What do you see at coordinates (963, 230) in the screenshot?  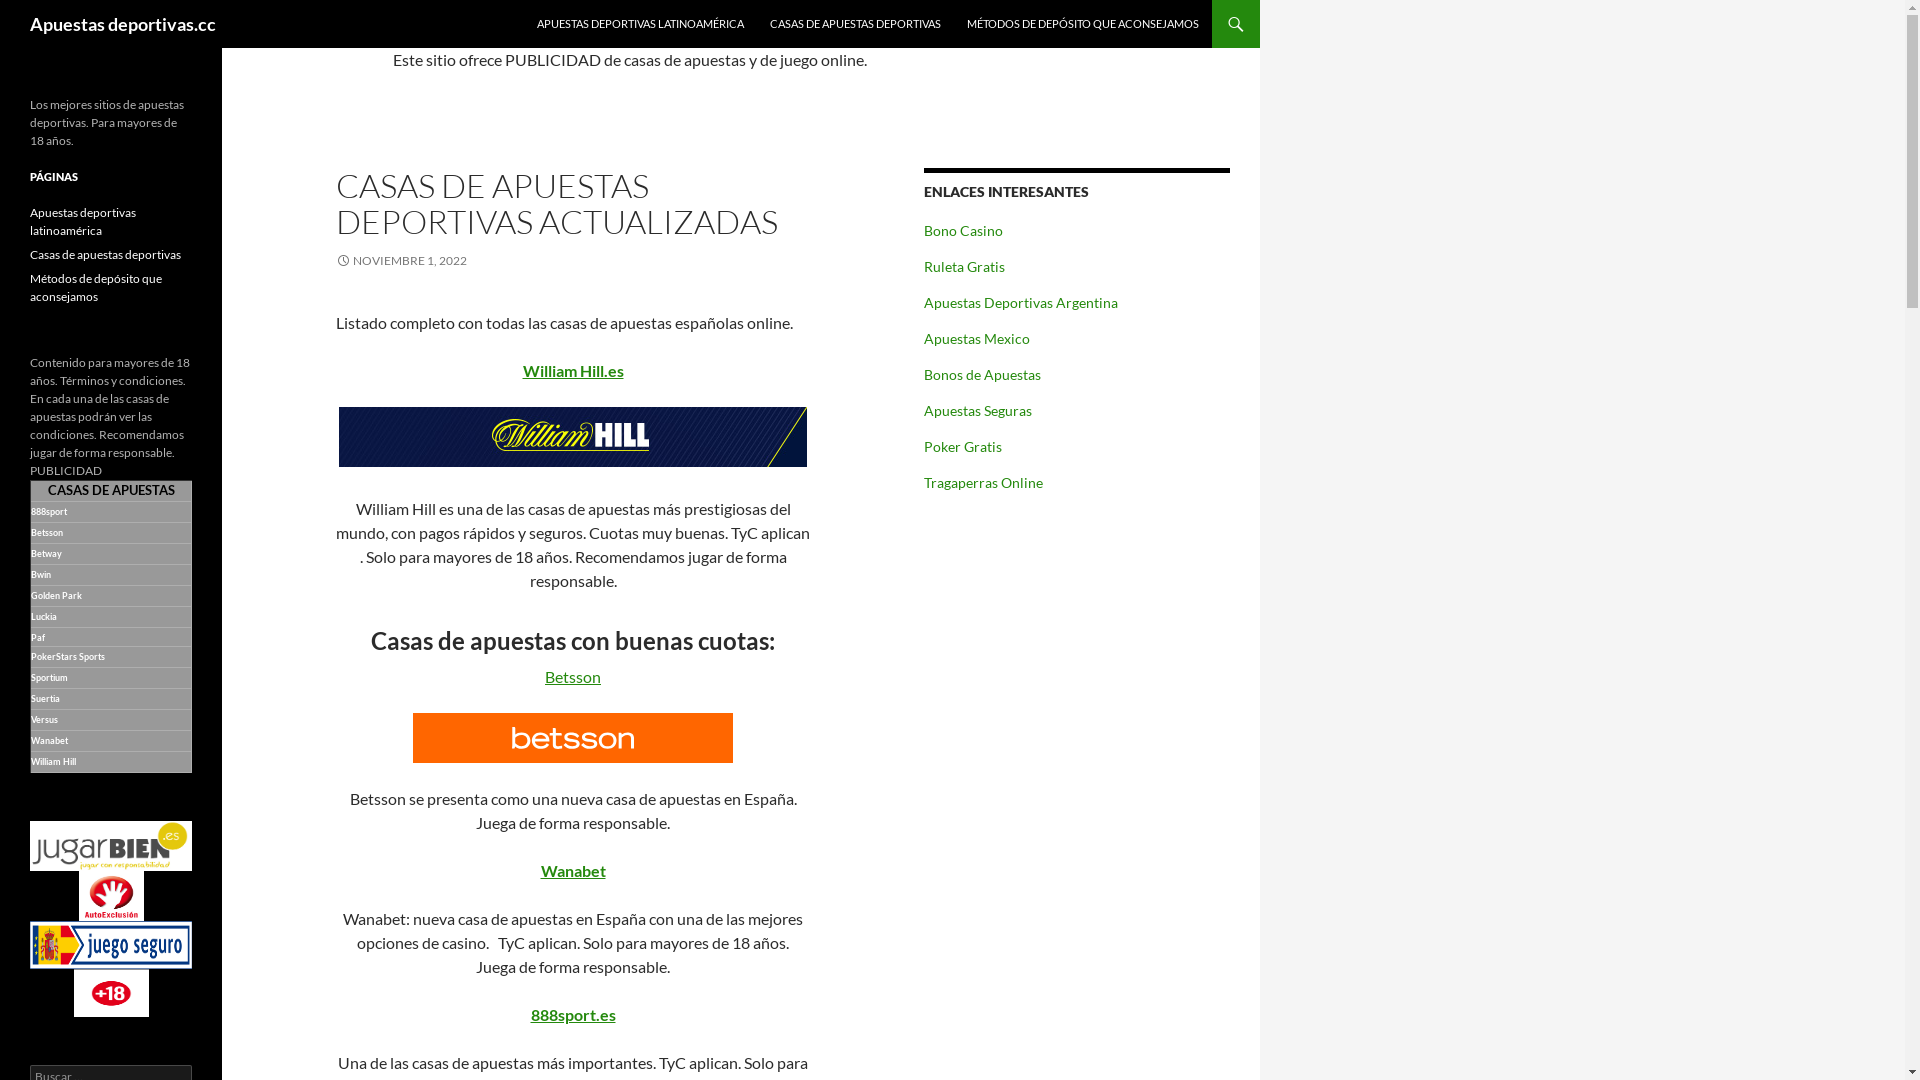 I see `Bono Casino` at bounding box center [963, 230].